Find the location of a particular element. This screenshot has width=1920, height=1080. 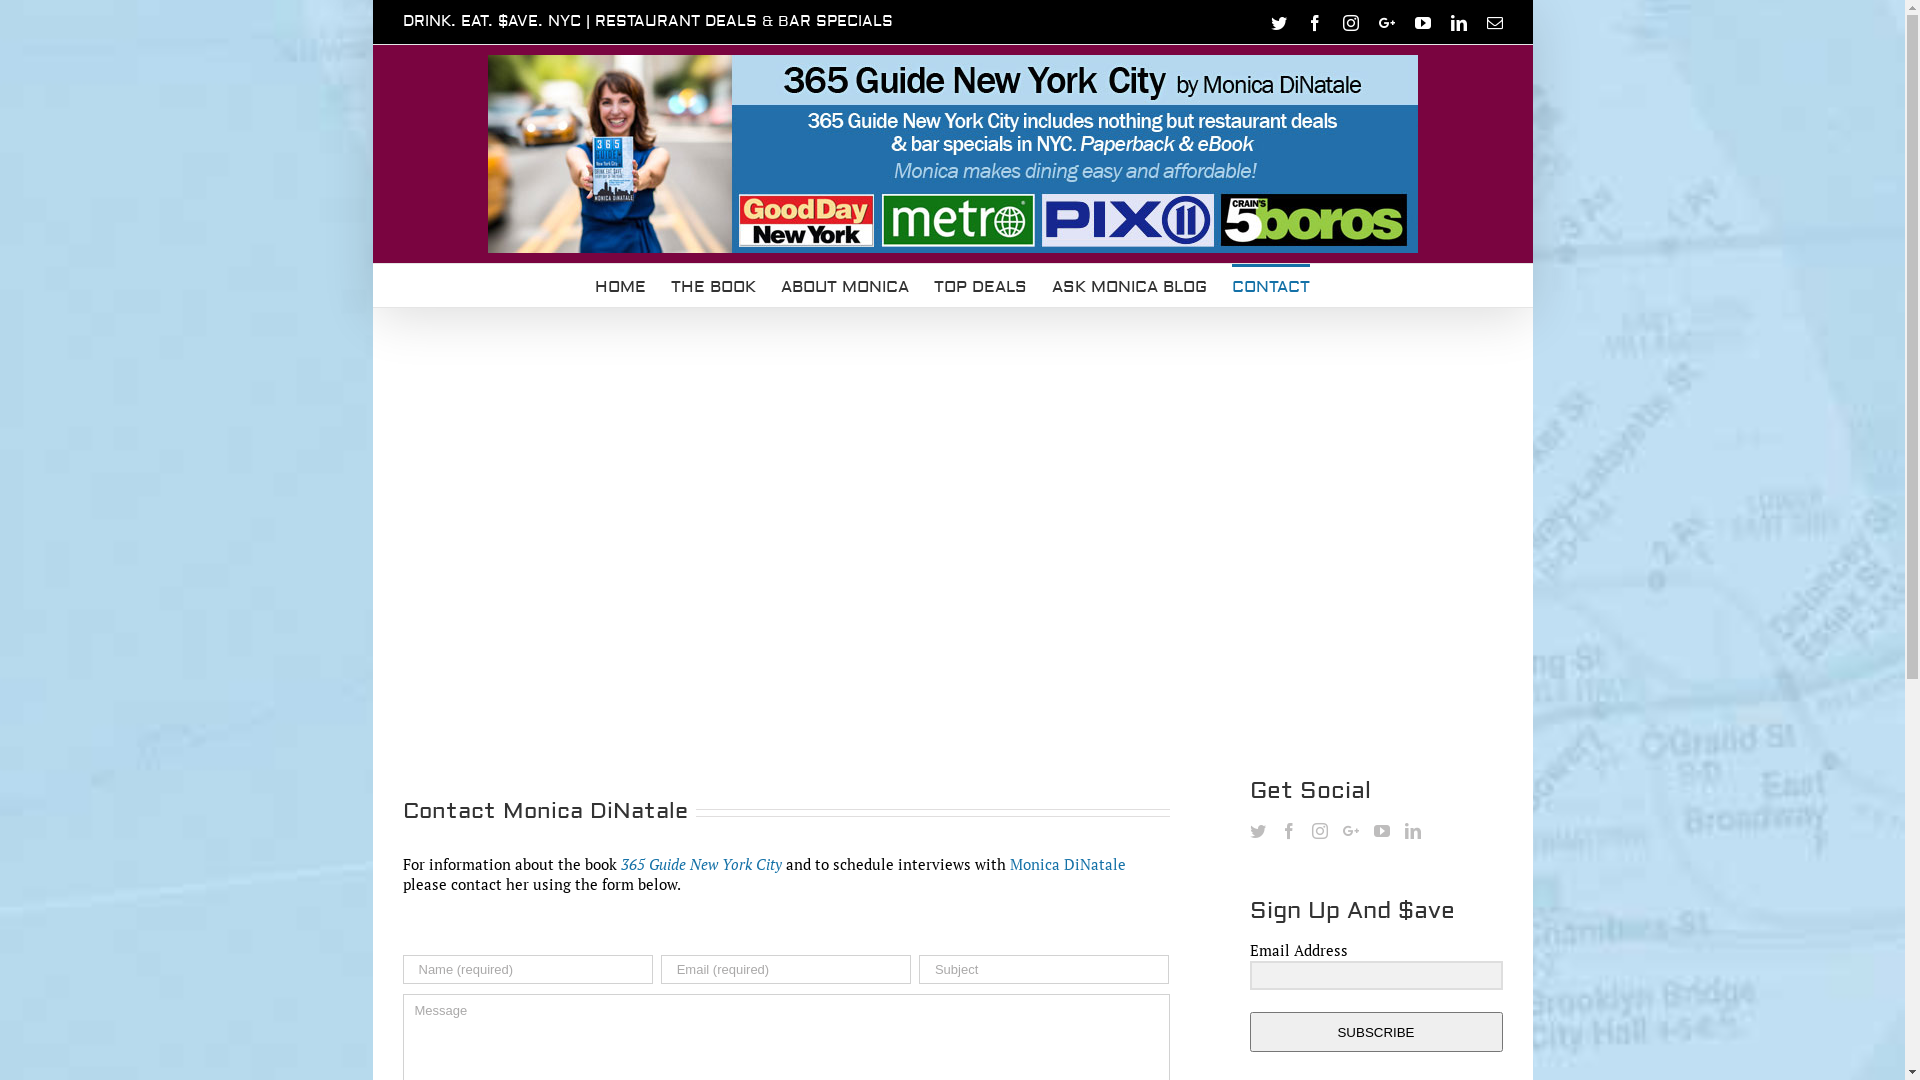

365 Guide New York City is located at coordinates (700, 864).